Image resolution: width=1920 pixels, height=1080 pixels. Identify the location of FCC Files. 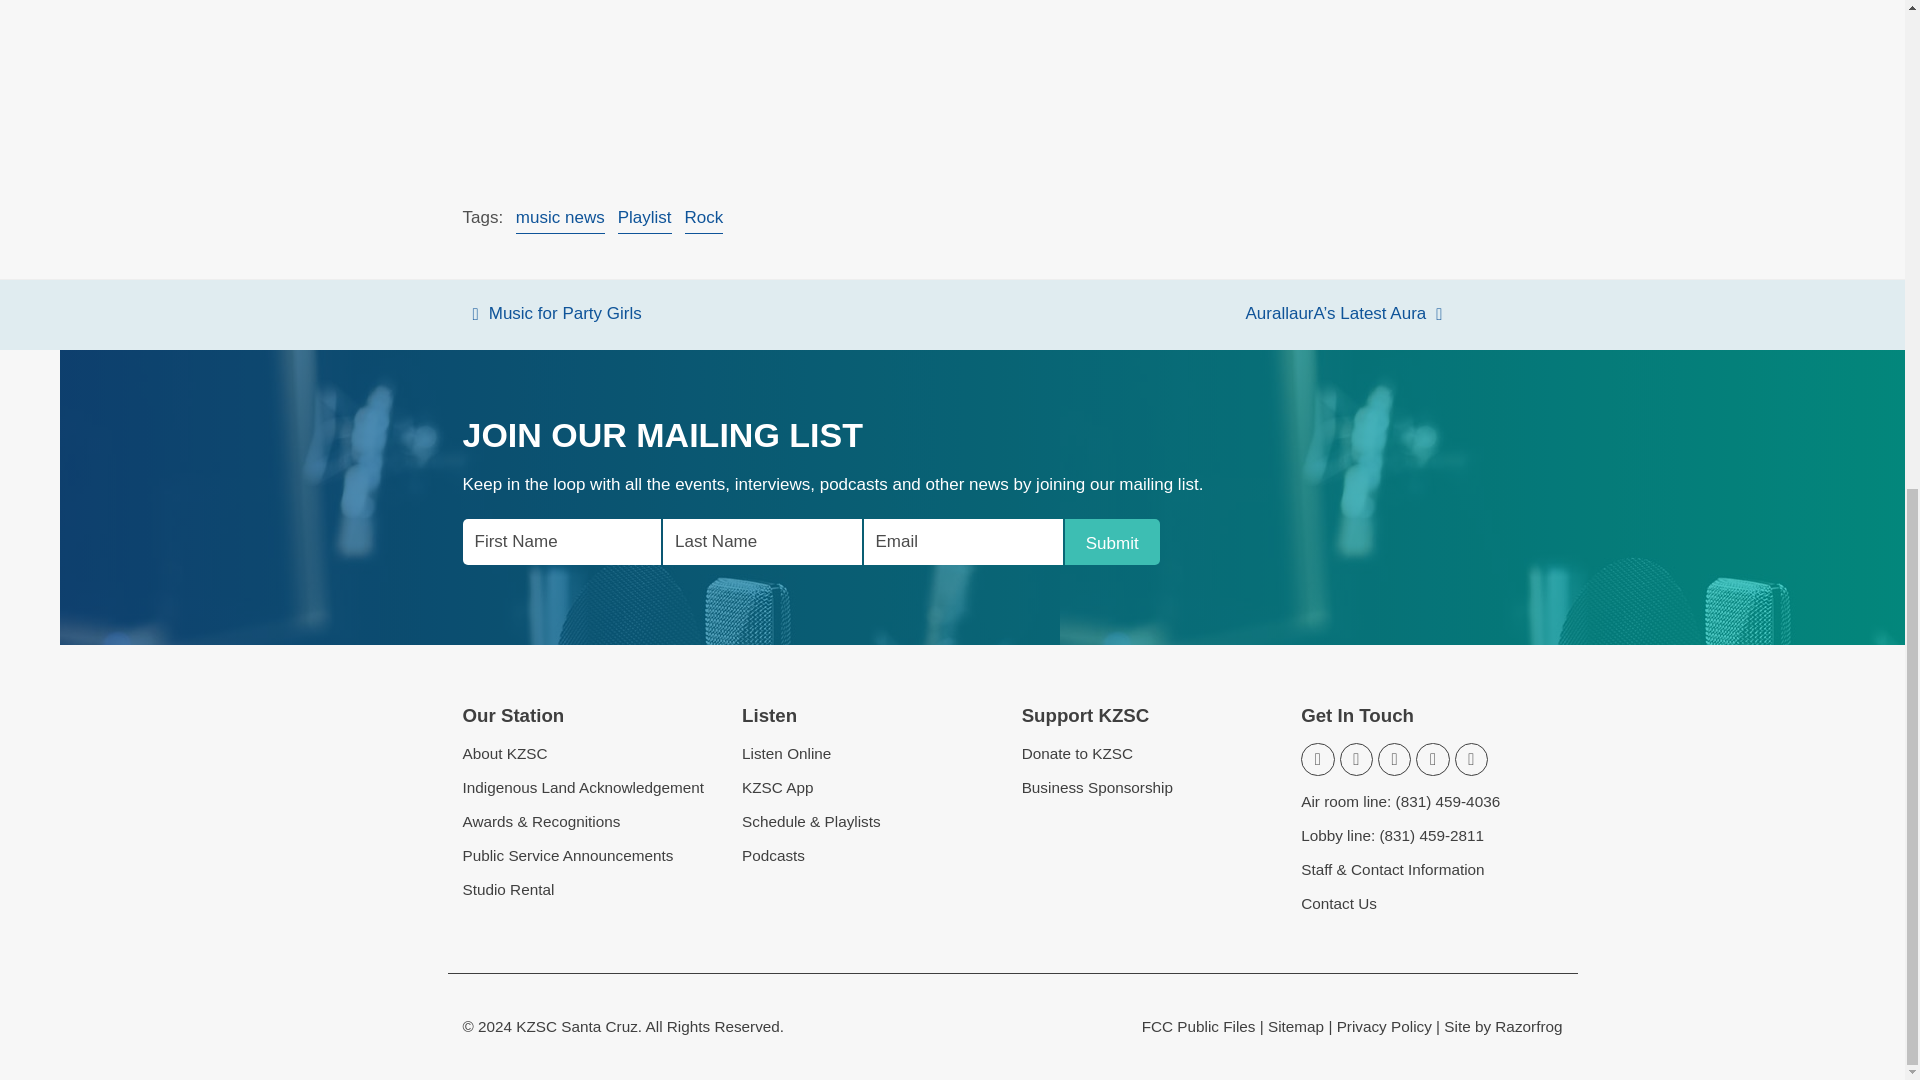
(1198, 1026).